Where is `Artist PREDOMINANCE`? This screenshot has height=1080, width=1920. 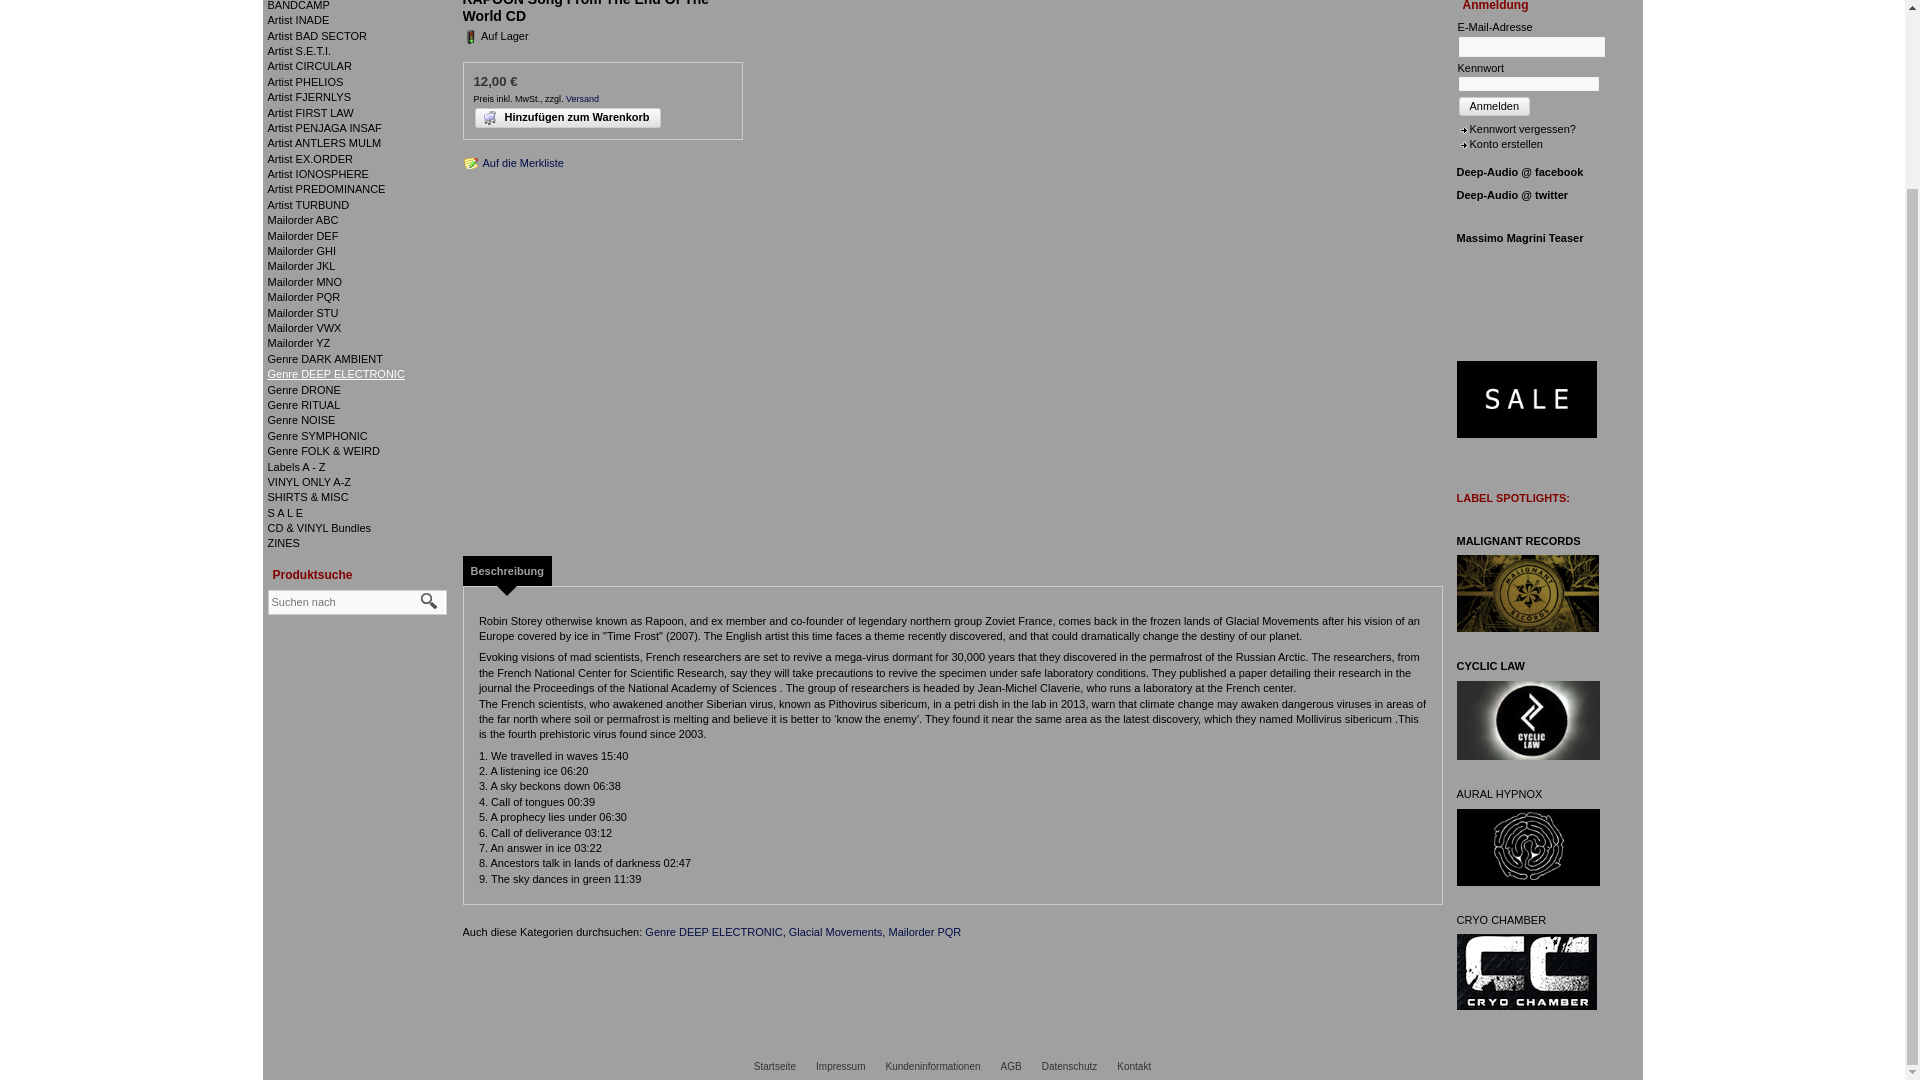
Artist PREDOMINANCE is located at coordinates (326, 188).